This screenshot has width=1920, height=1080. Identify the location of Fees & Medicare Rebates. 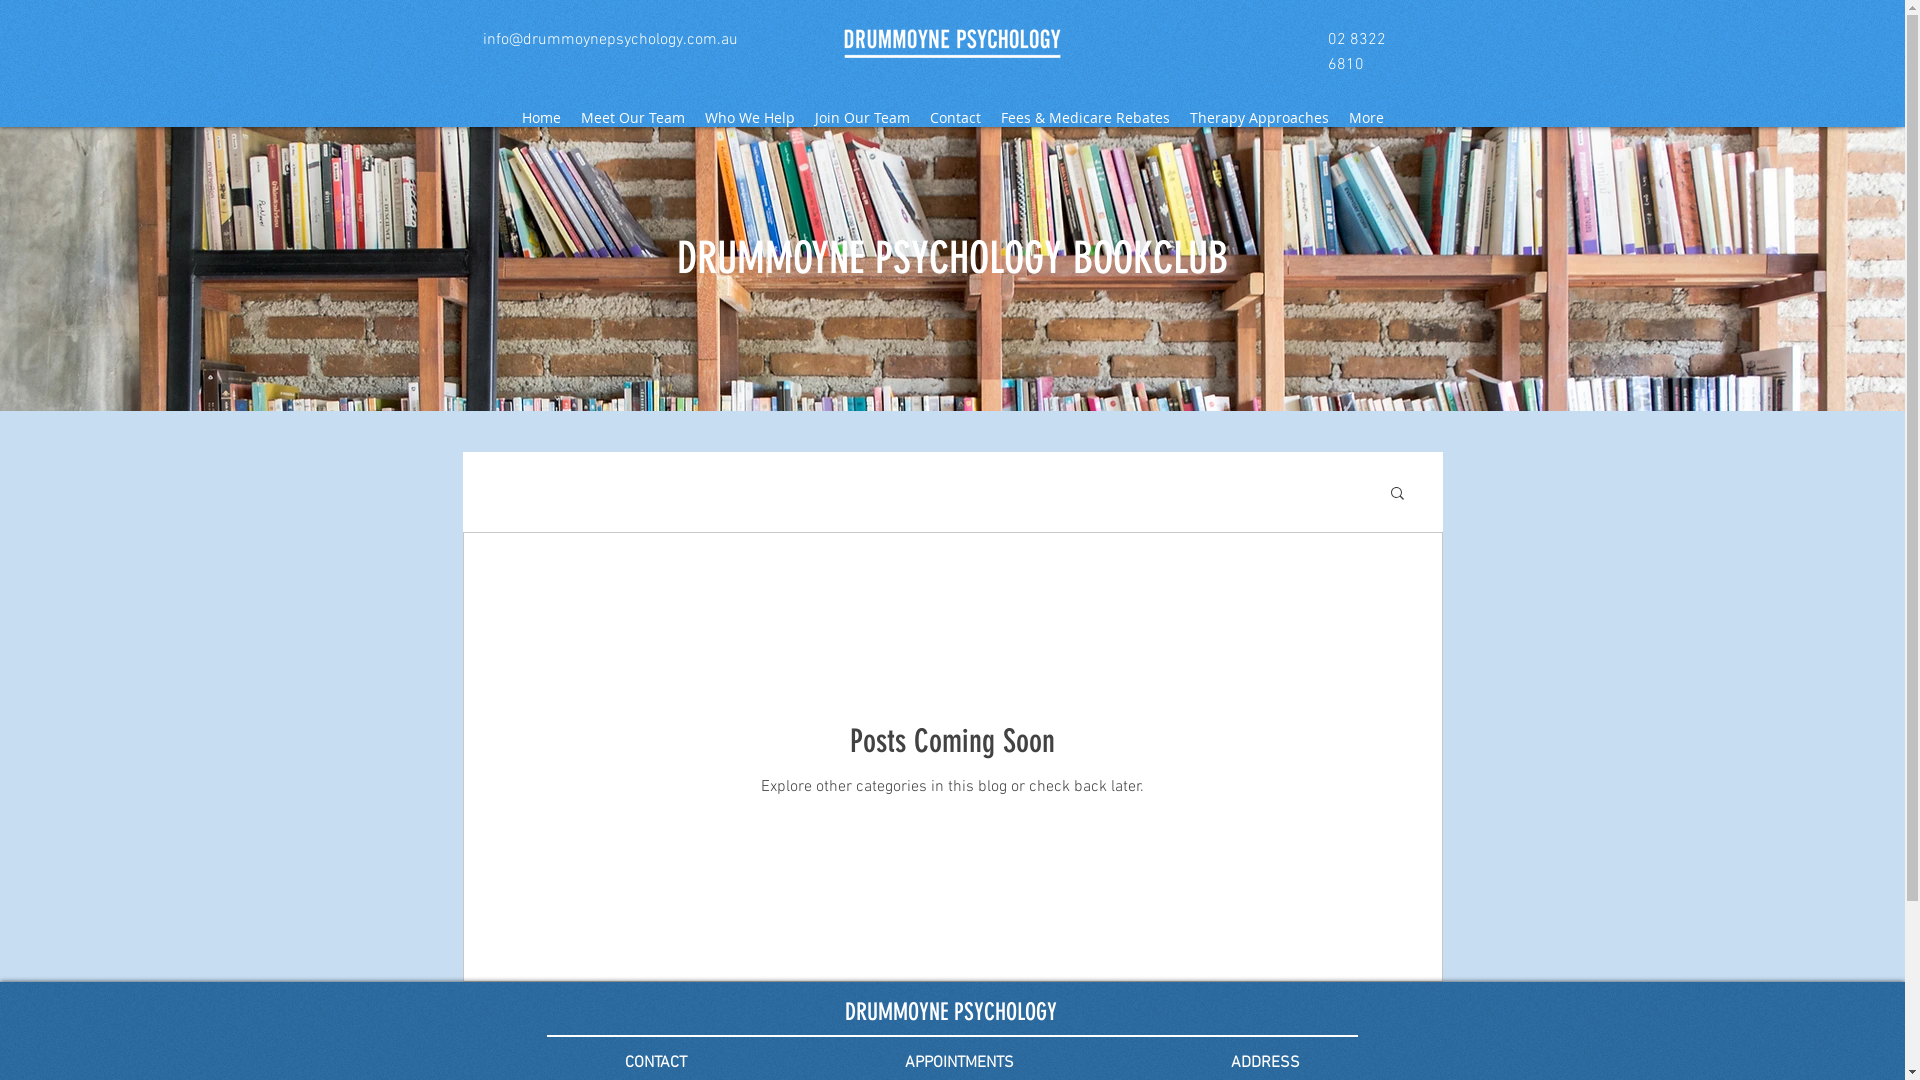
(1084, 118).